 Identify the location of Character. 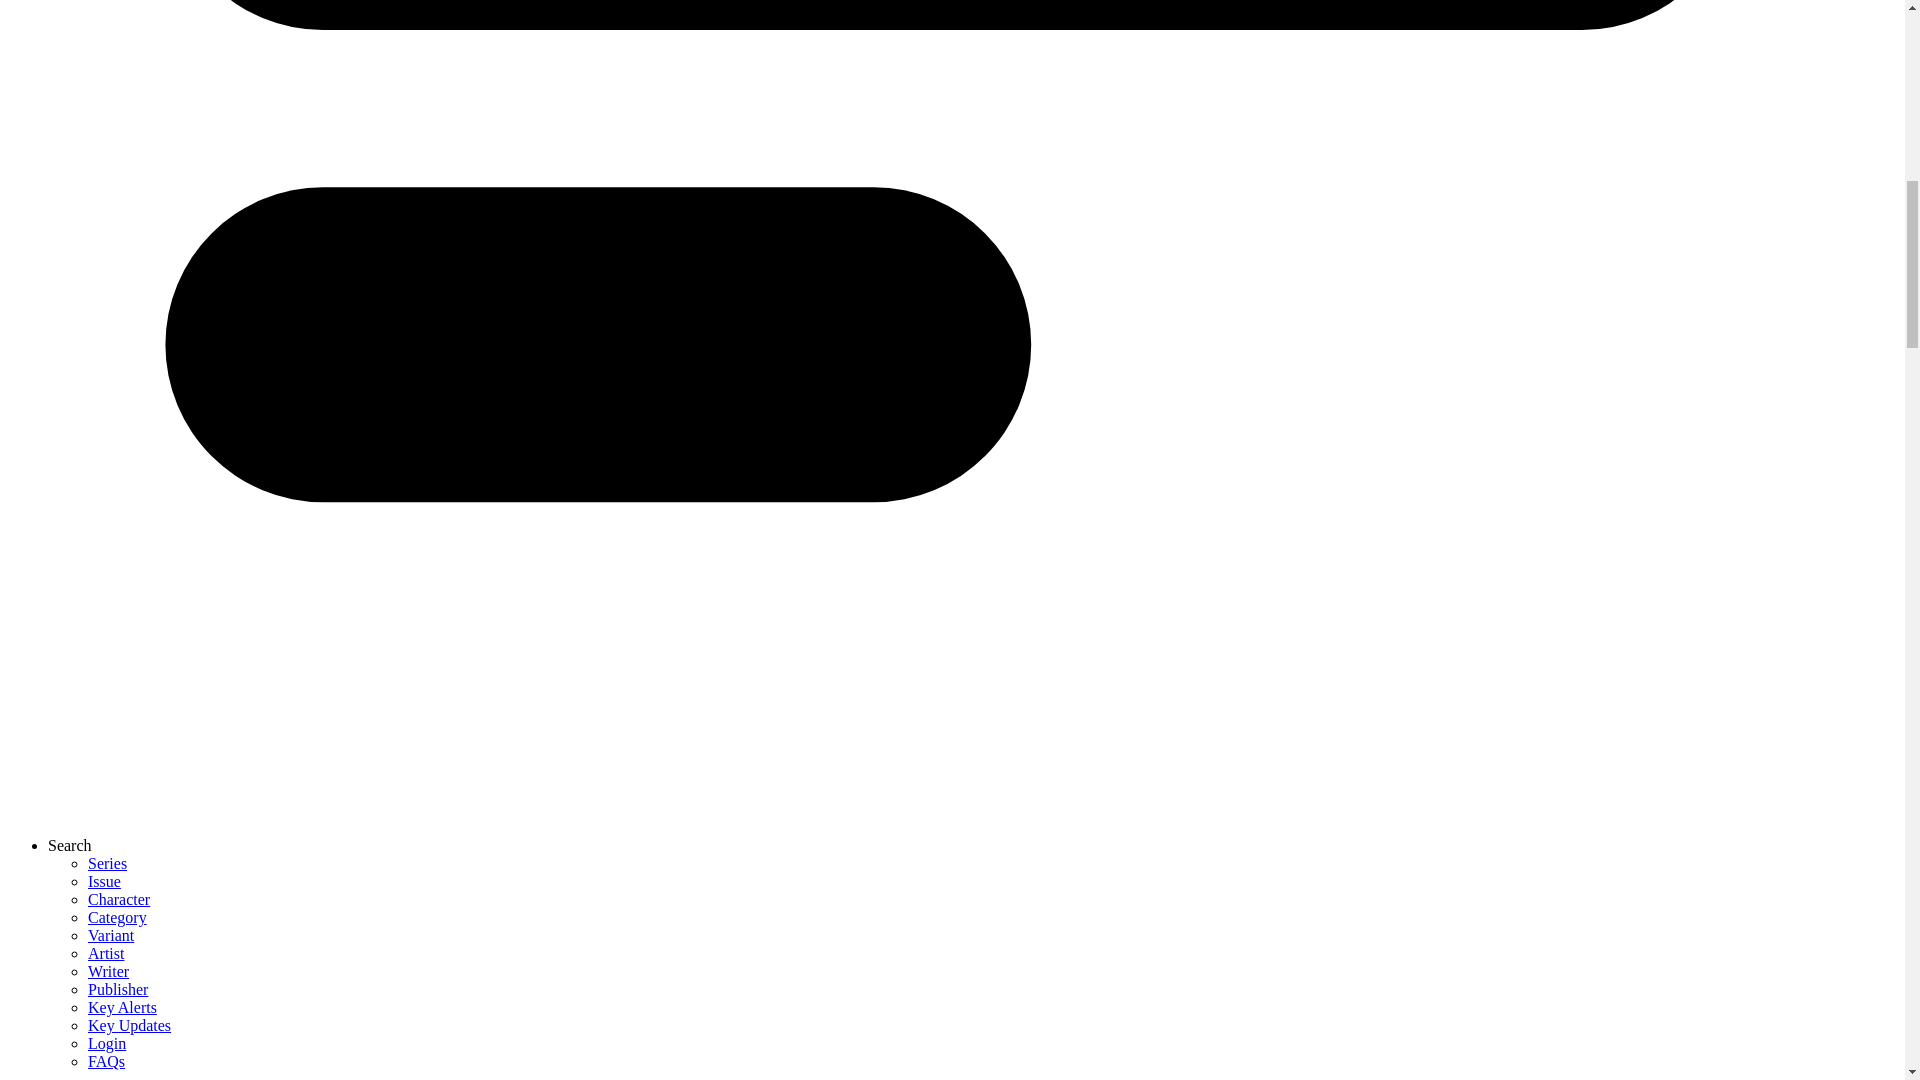
(118, 900).